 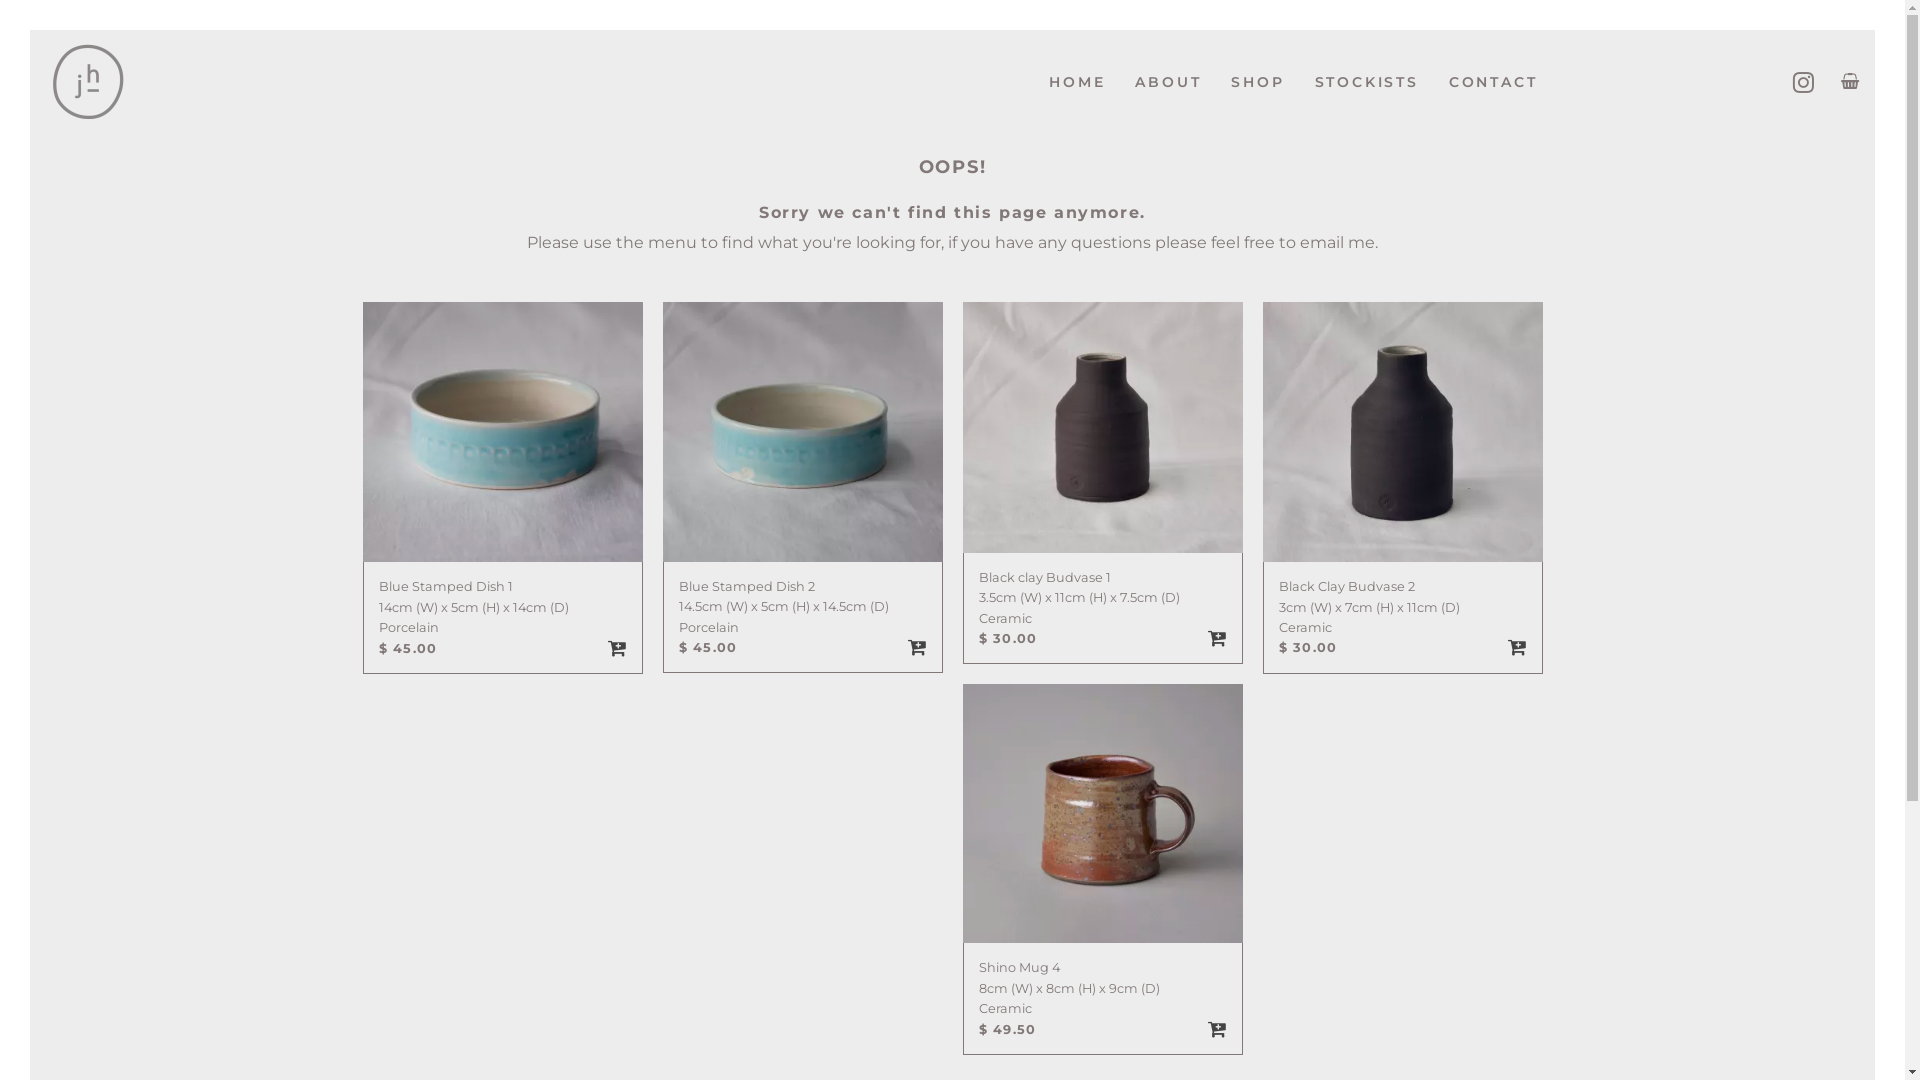 I want to click on ABOUT, so click(x=1168, y=82).